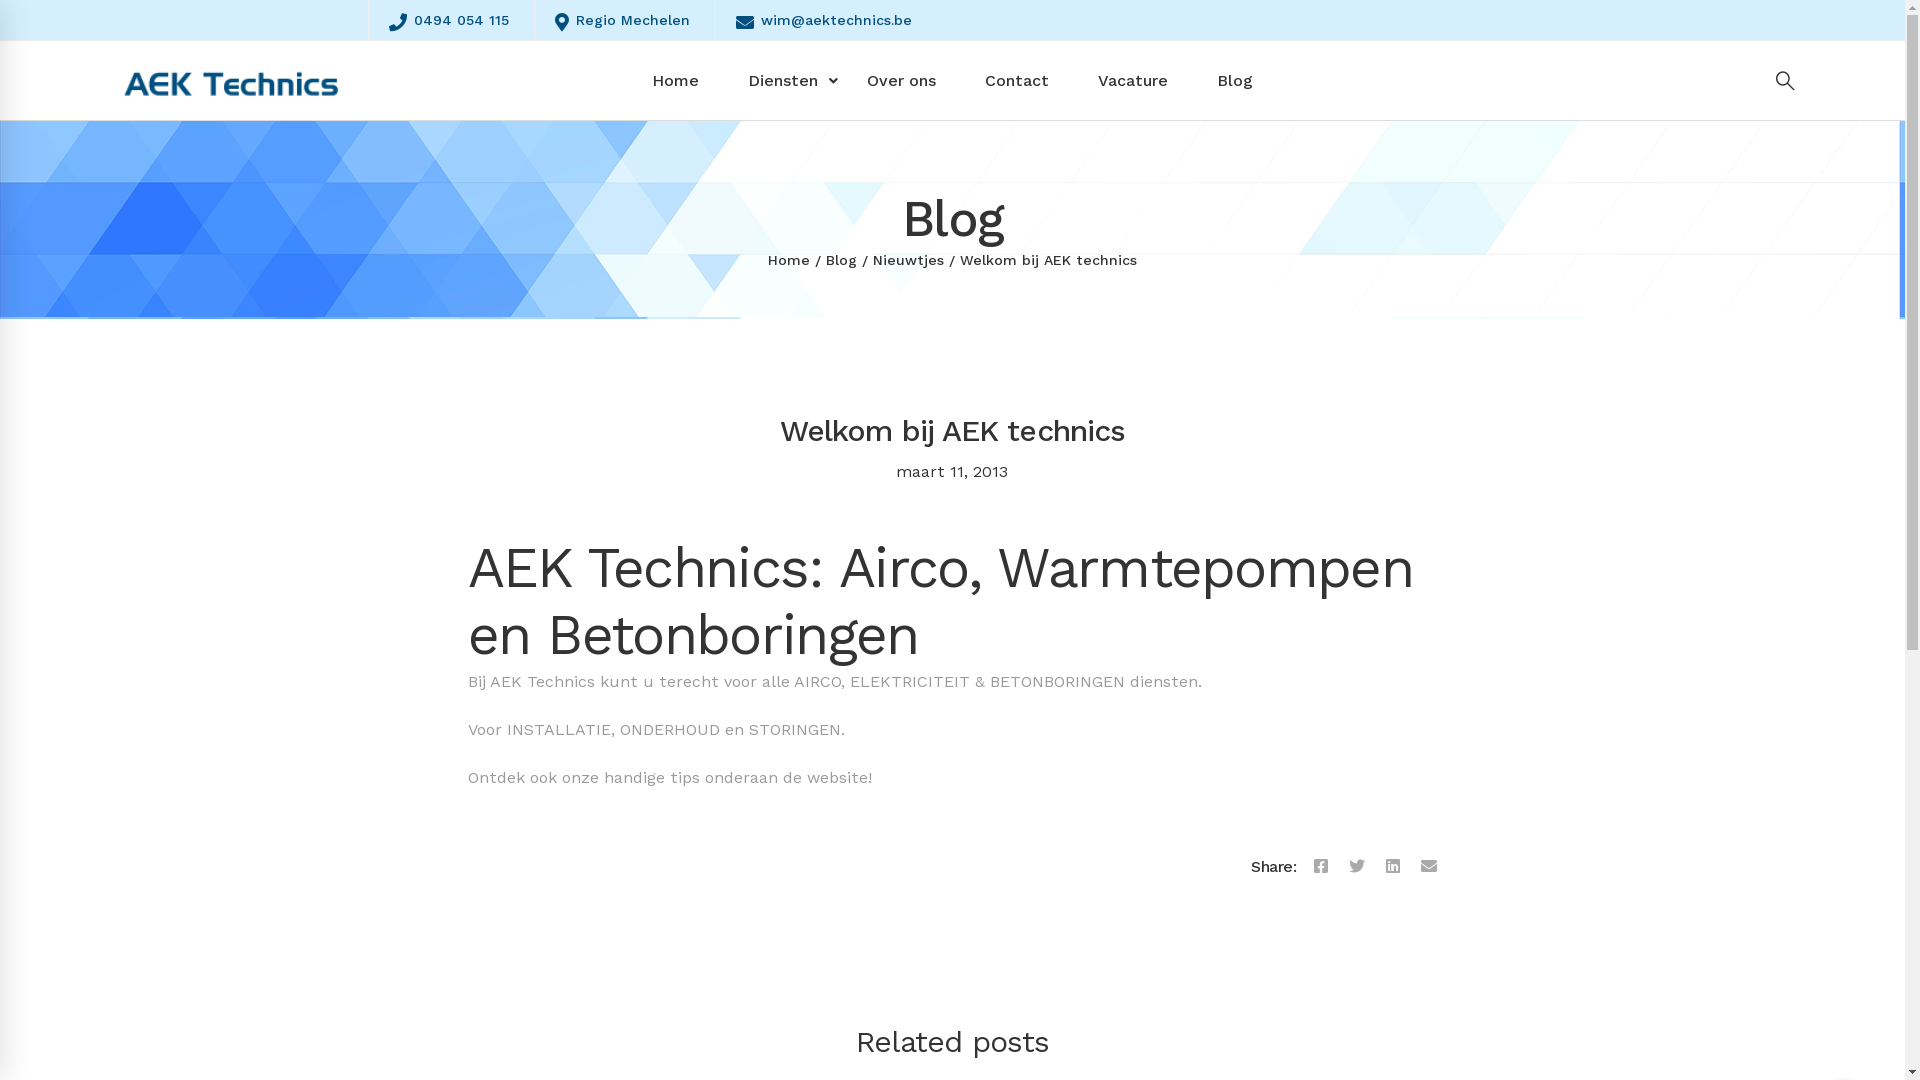 This screenshot has height=1080, width=1920. I want to click on +Diensten, so click(783, 80).